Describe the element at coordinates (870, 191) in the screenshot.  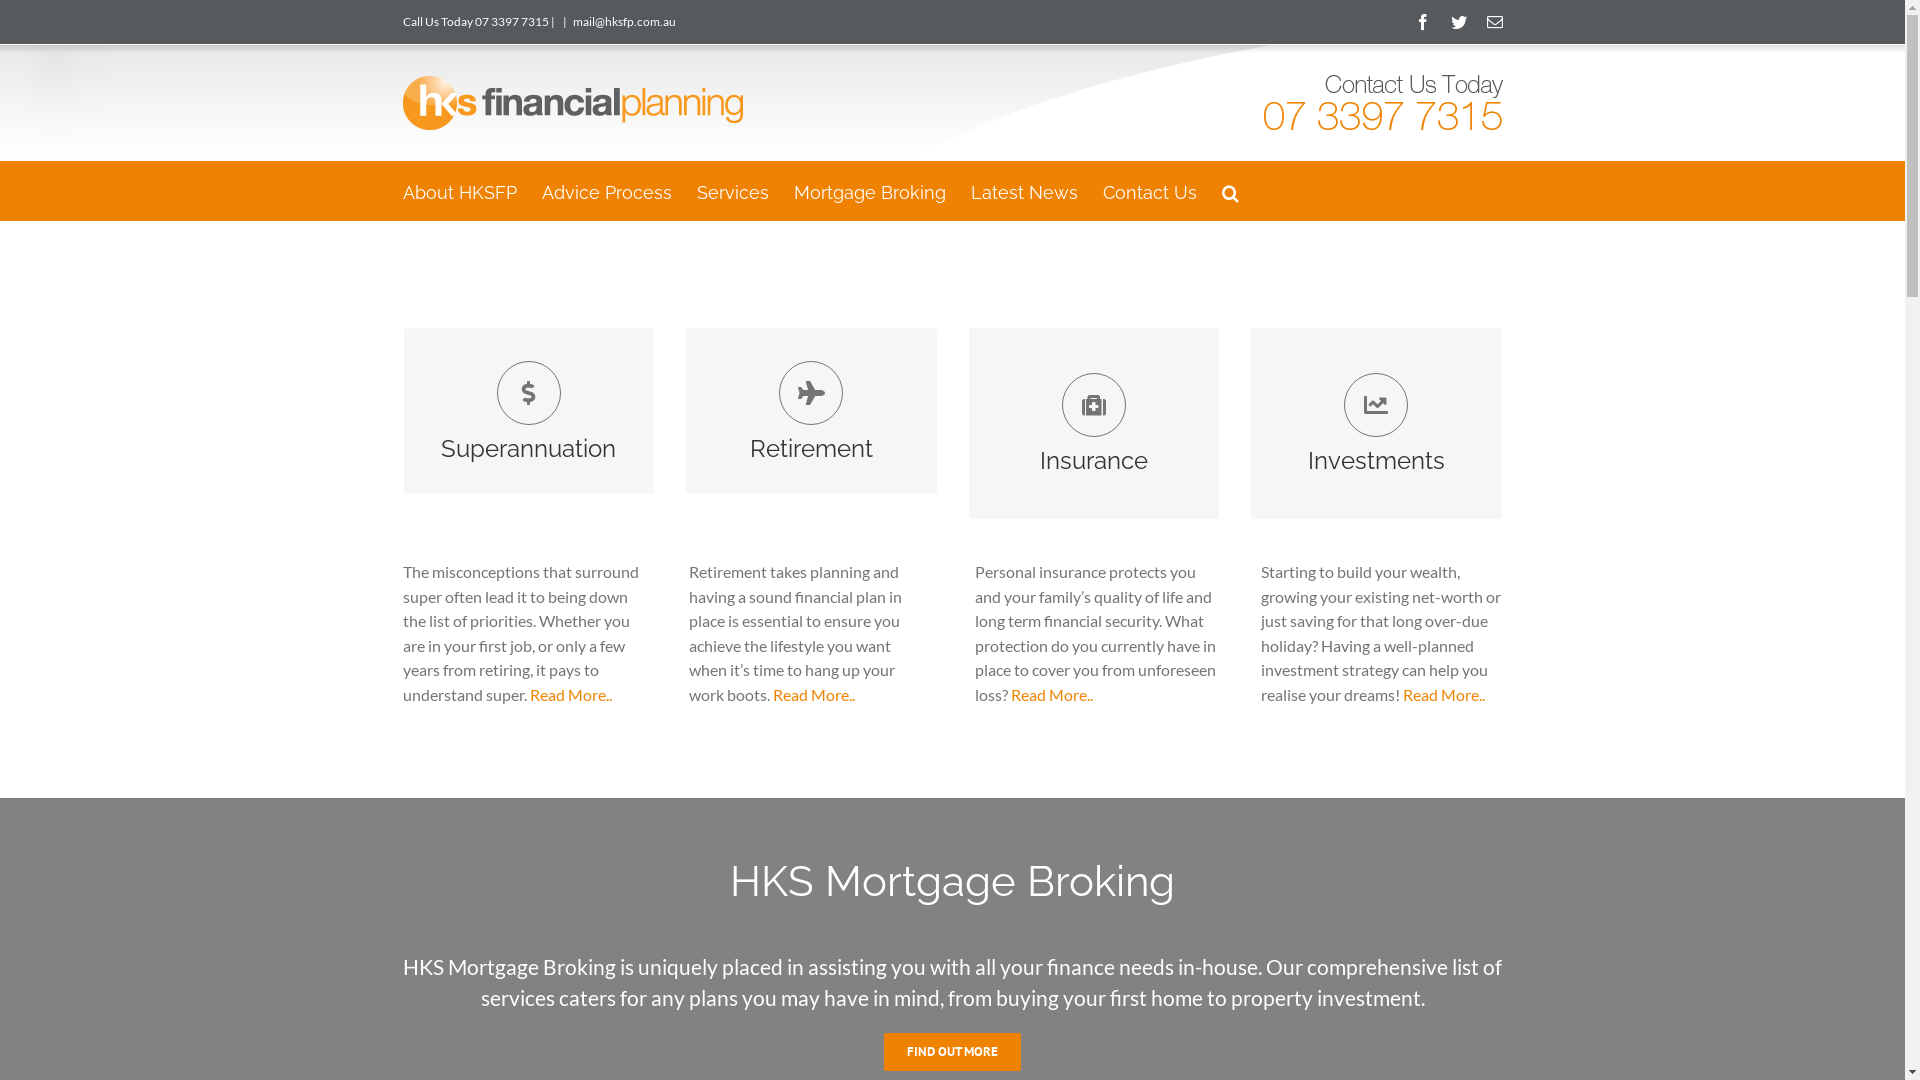
I see `Mortgage Broking` at that location.